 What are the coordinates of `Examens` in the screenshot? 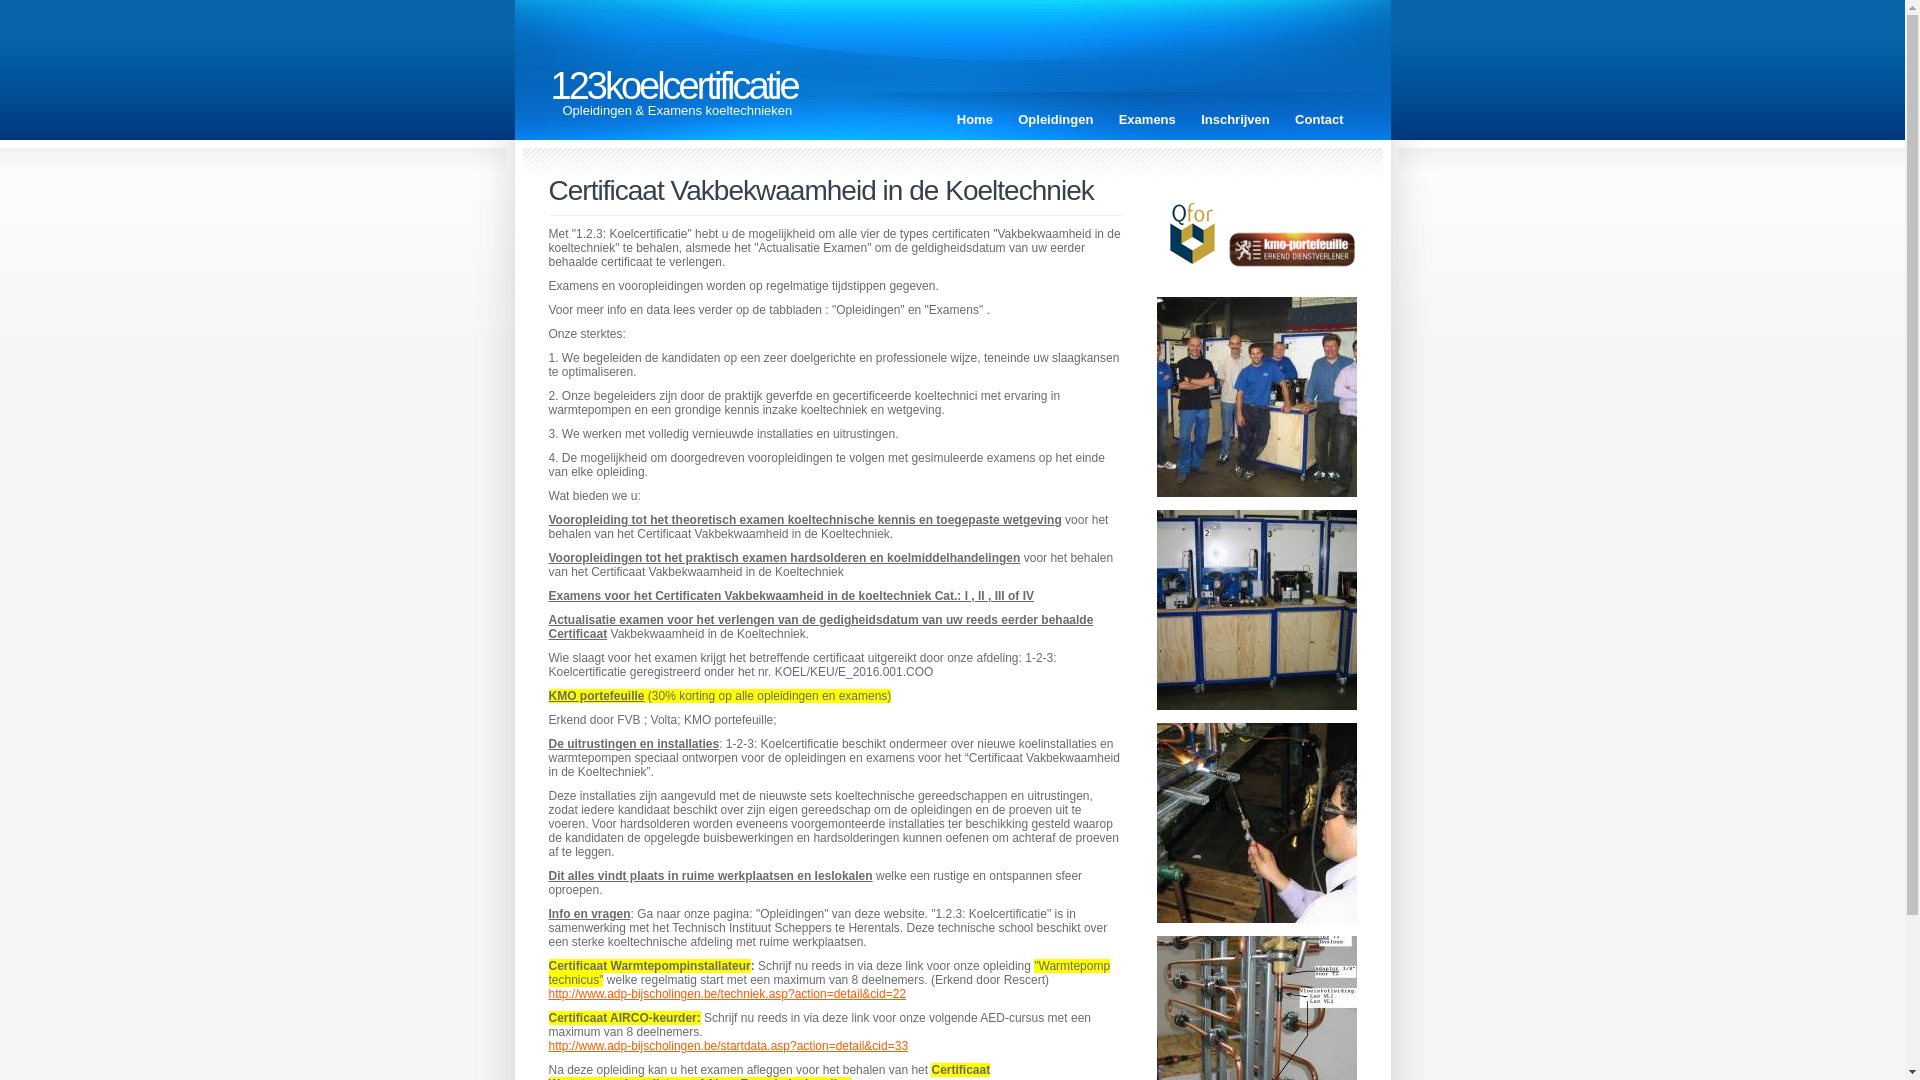 It's located at (1148, 120).